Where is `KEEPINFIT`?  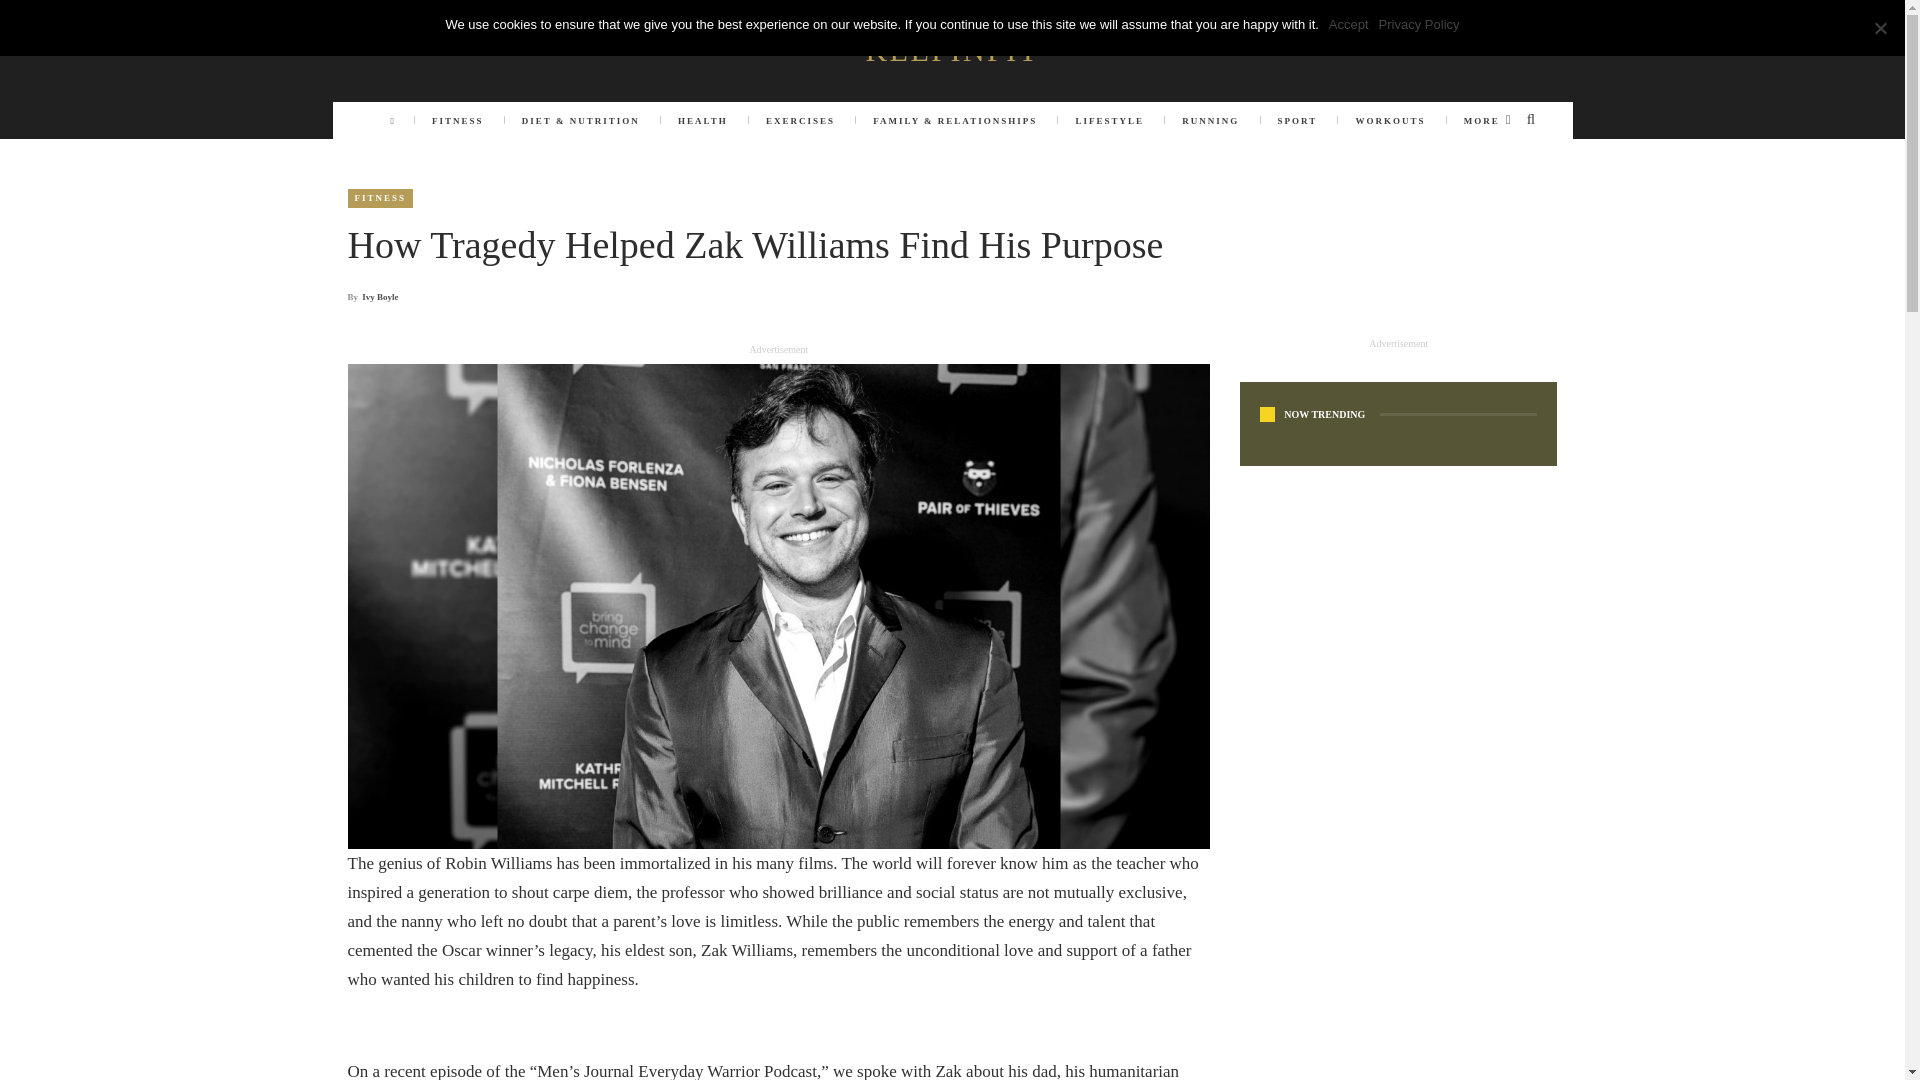
KEEPINFIT is located at coordinates (952, 50).